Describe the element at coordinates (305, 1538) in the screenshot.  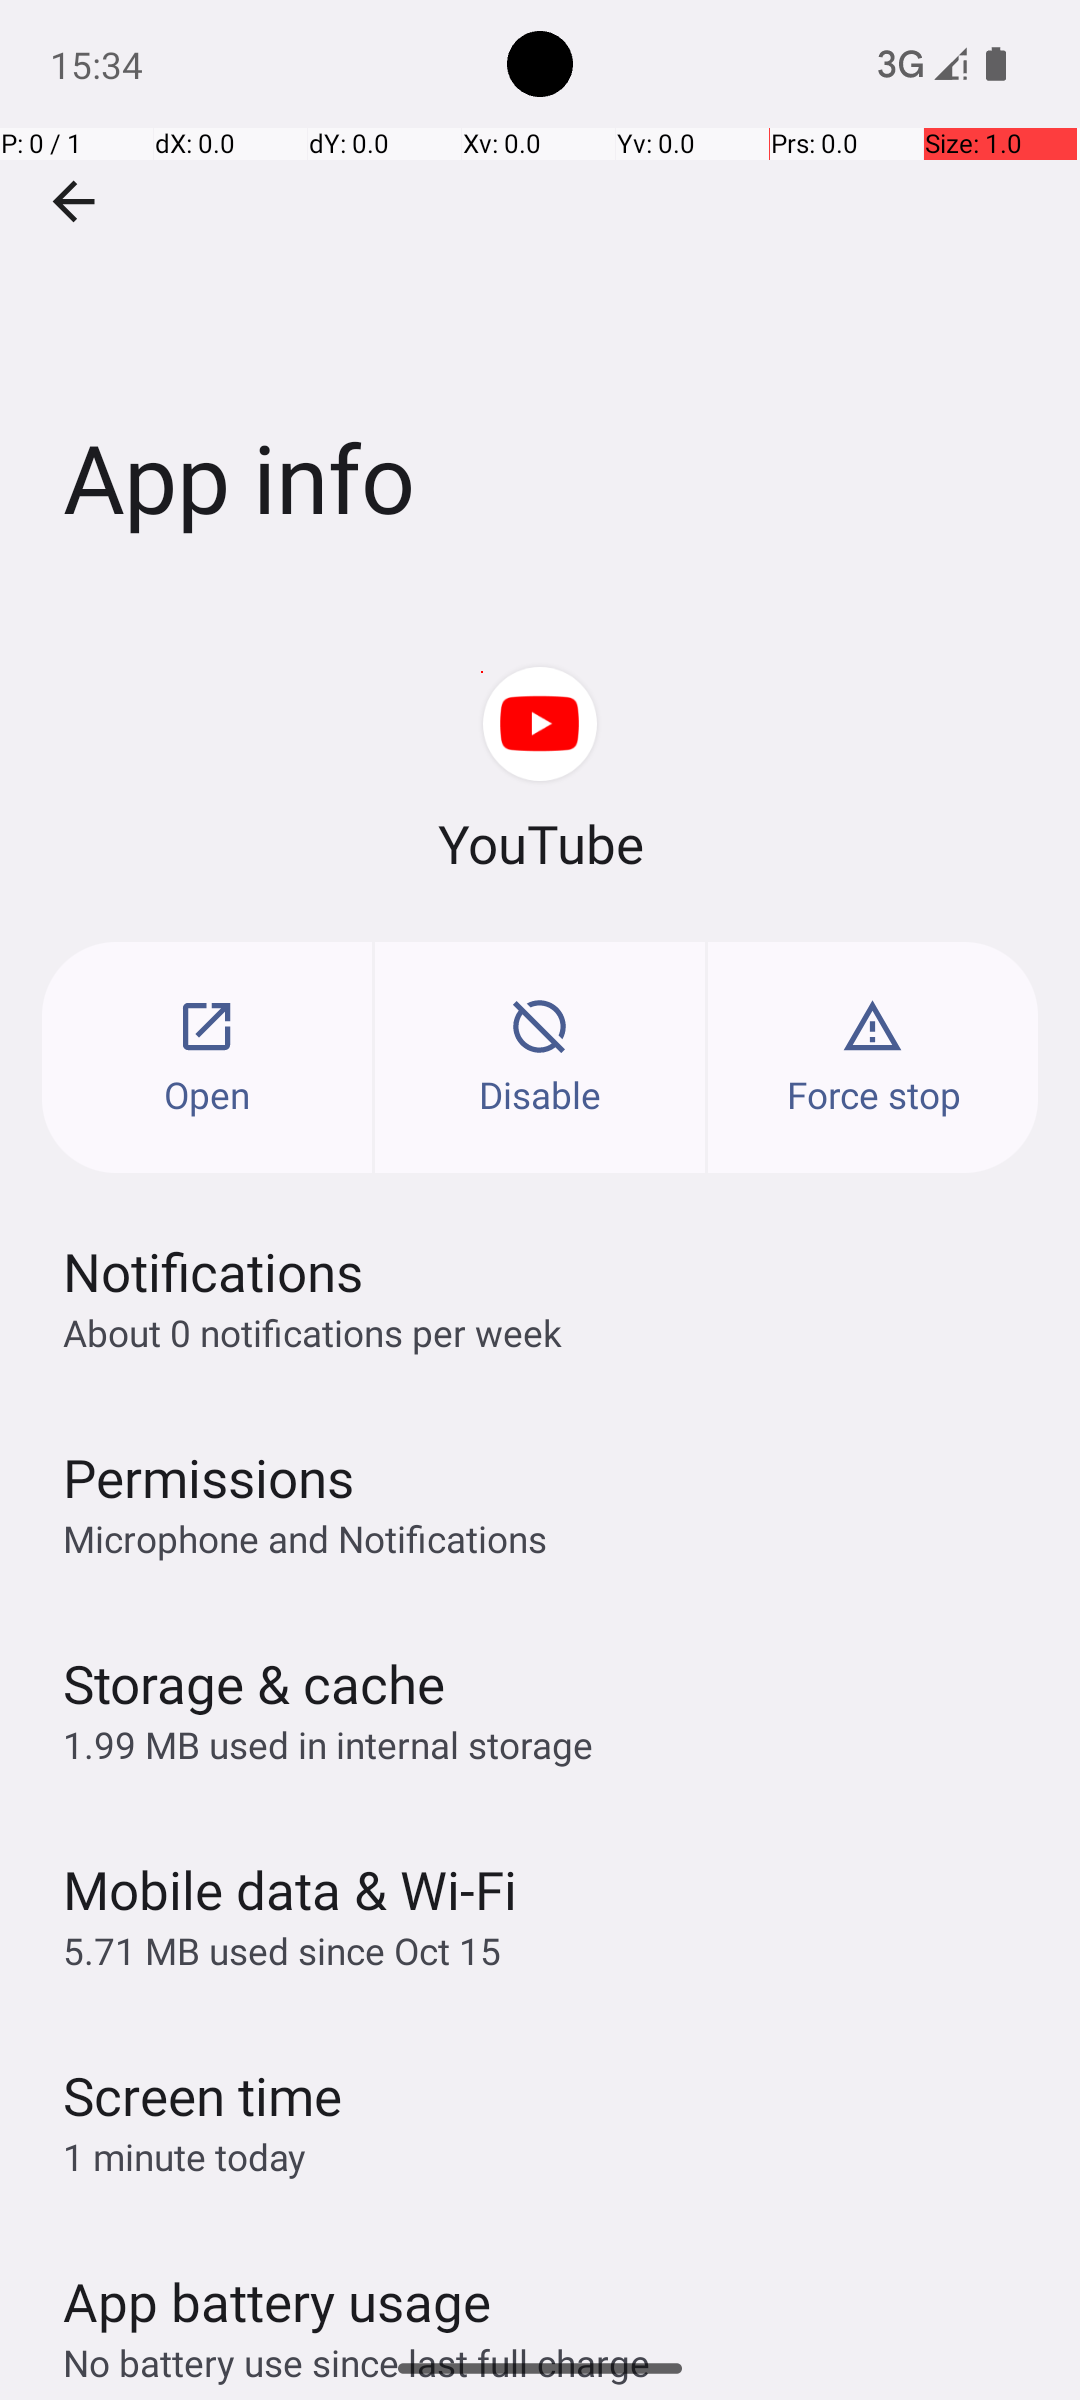
I see `Microphone and Notifications` at that location.